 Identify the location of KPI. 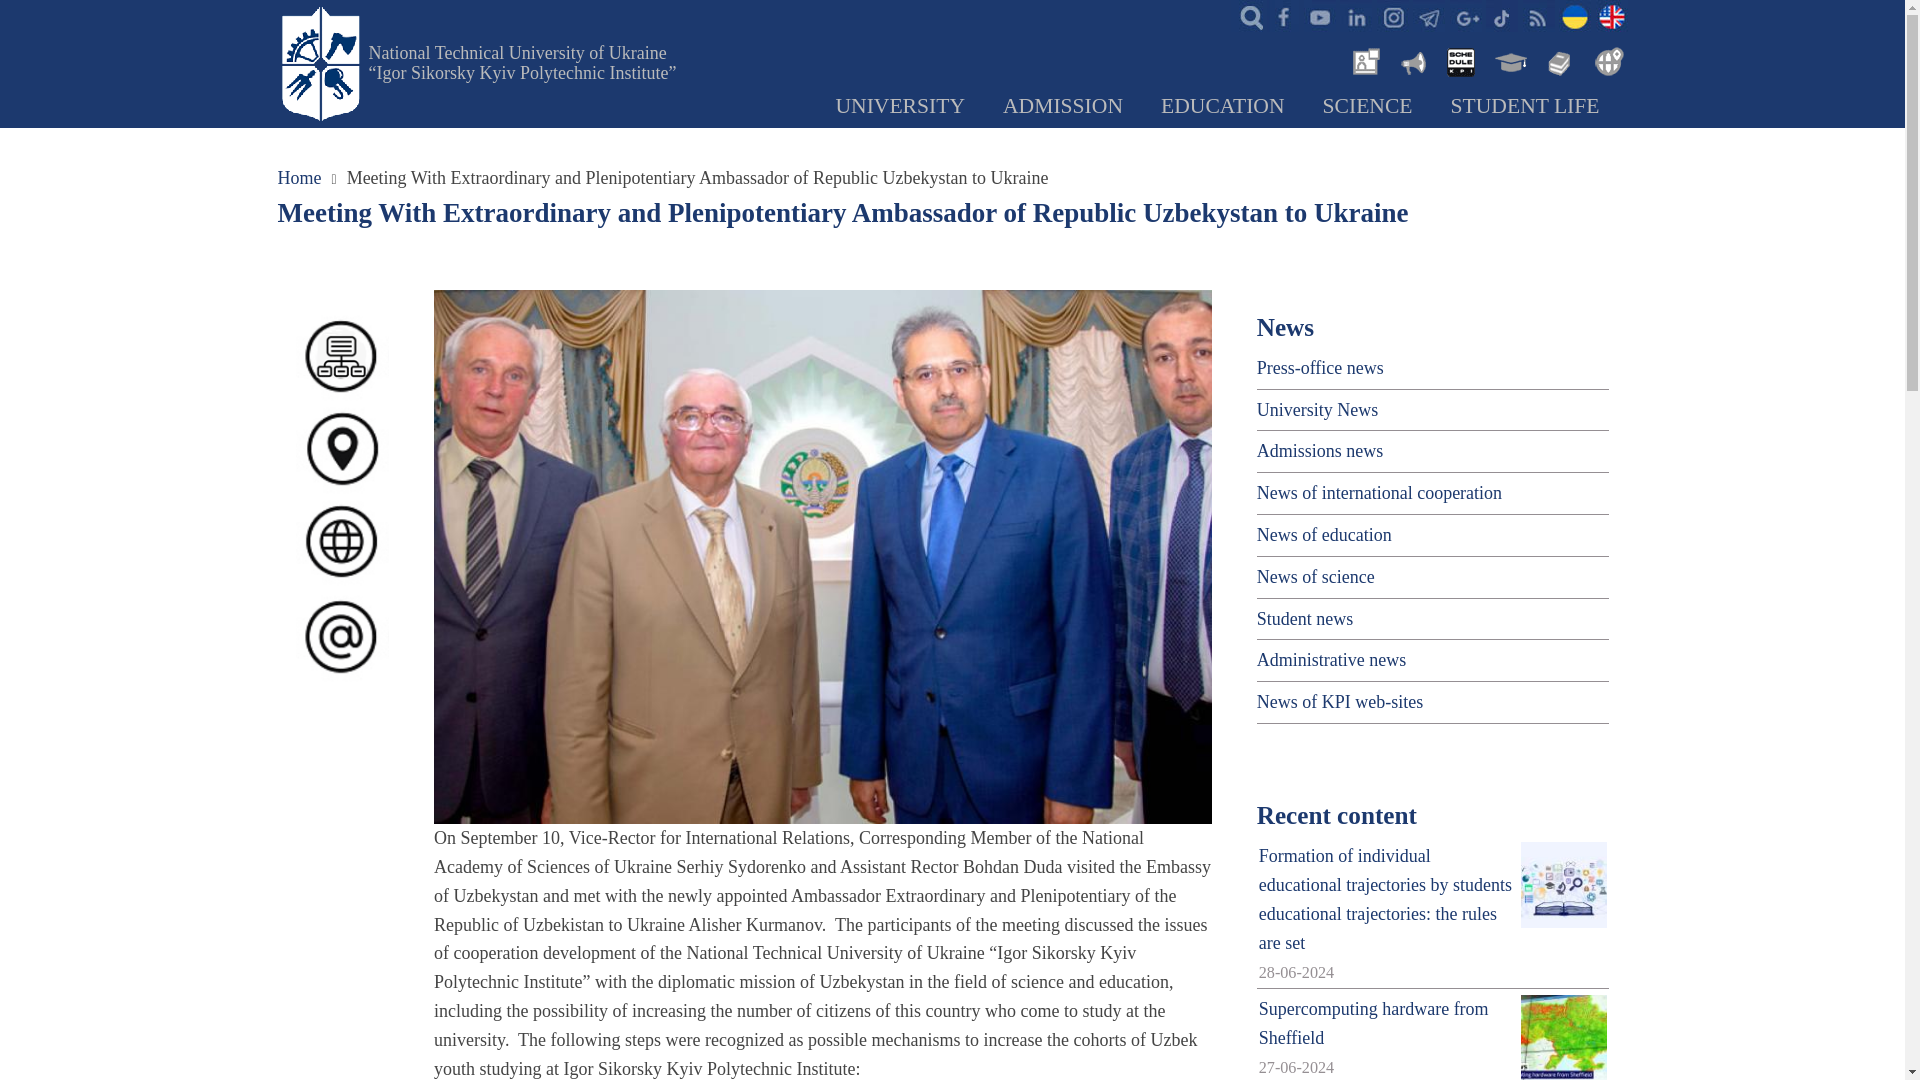
(1612, 16).